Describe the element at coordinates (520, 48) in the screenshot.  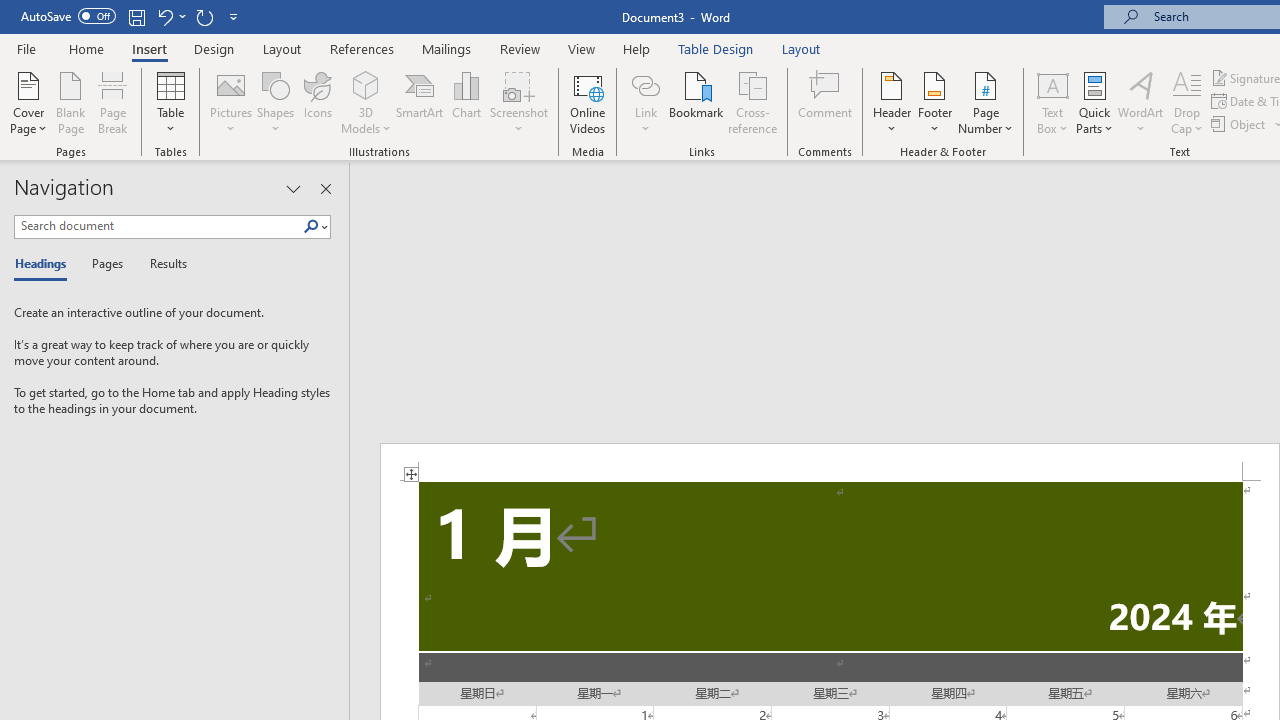
I see `Review` at that location.